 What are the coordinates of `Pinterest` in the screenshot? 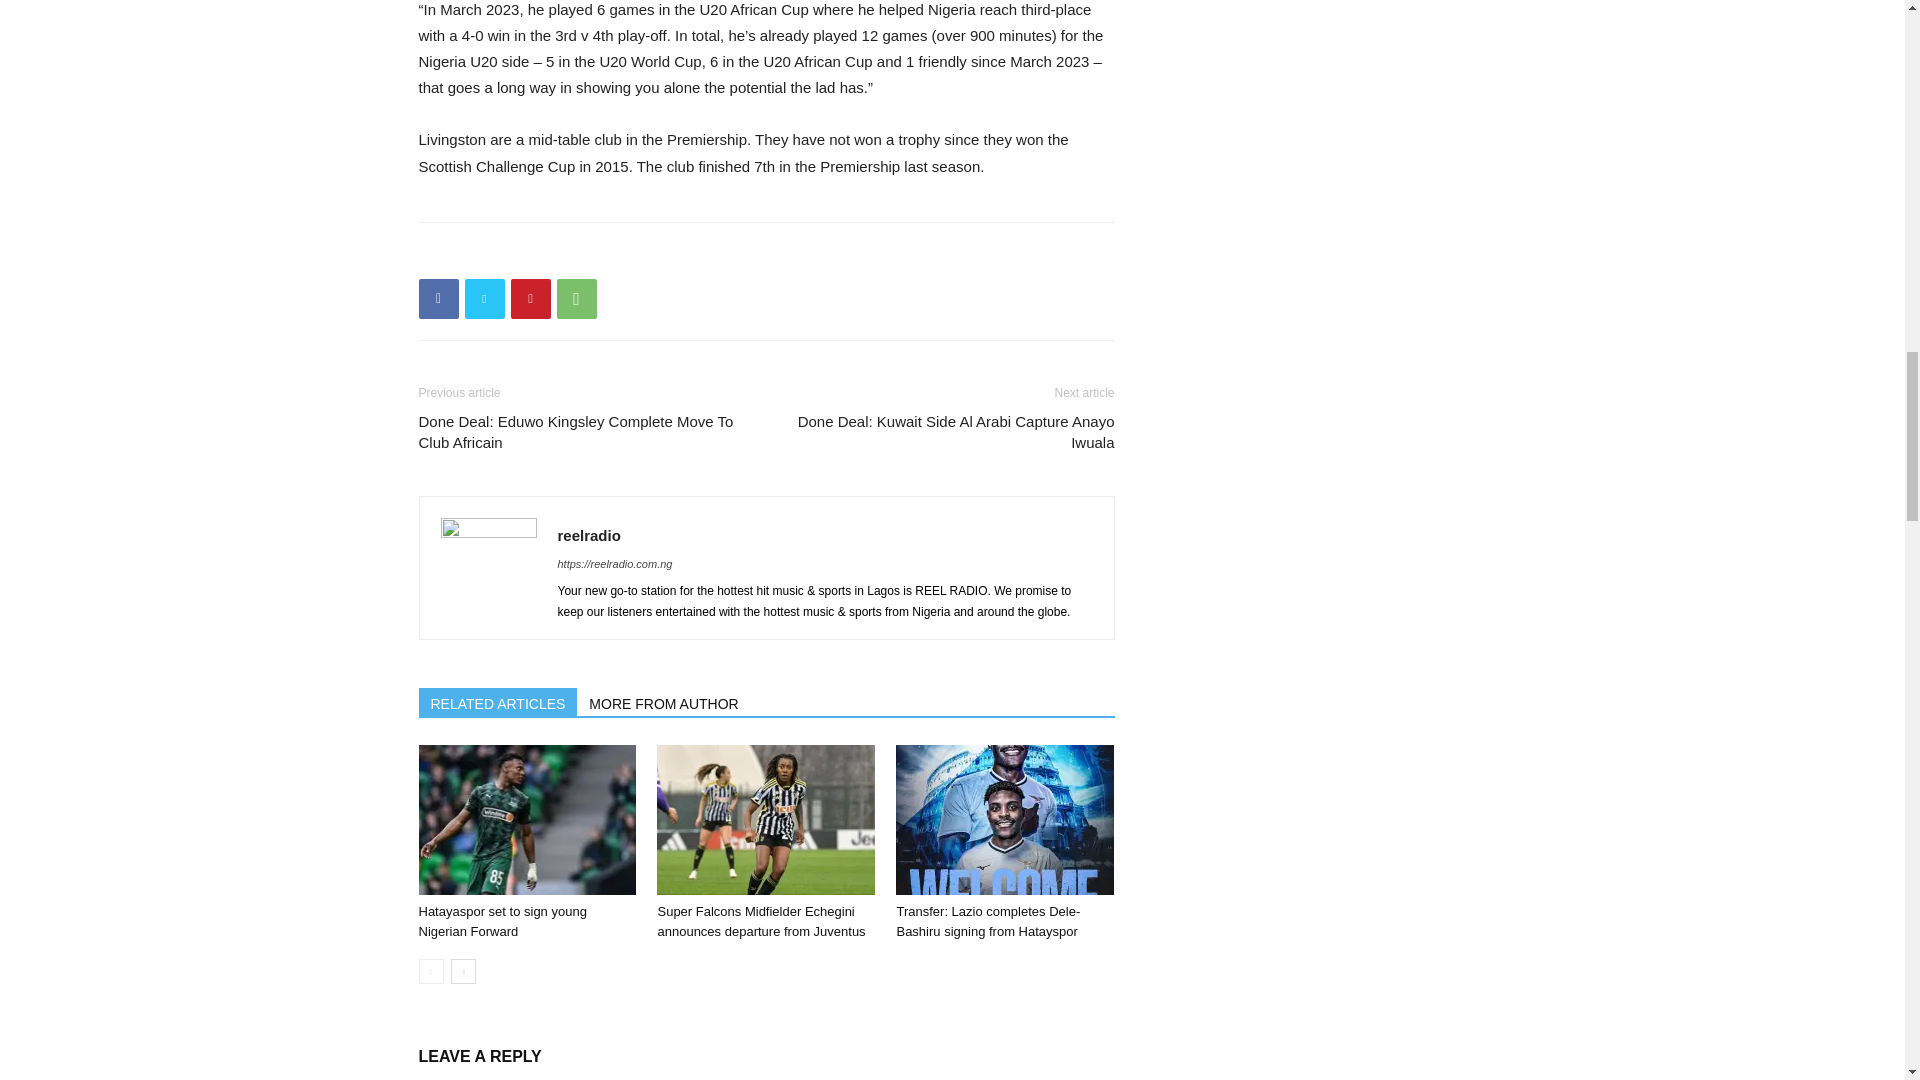 It's located at (530, 298).